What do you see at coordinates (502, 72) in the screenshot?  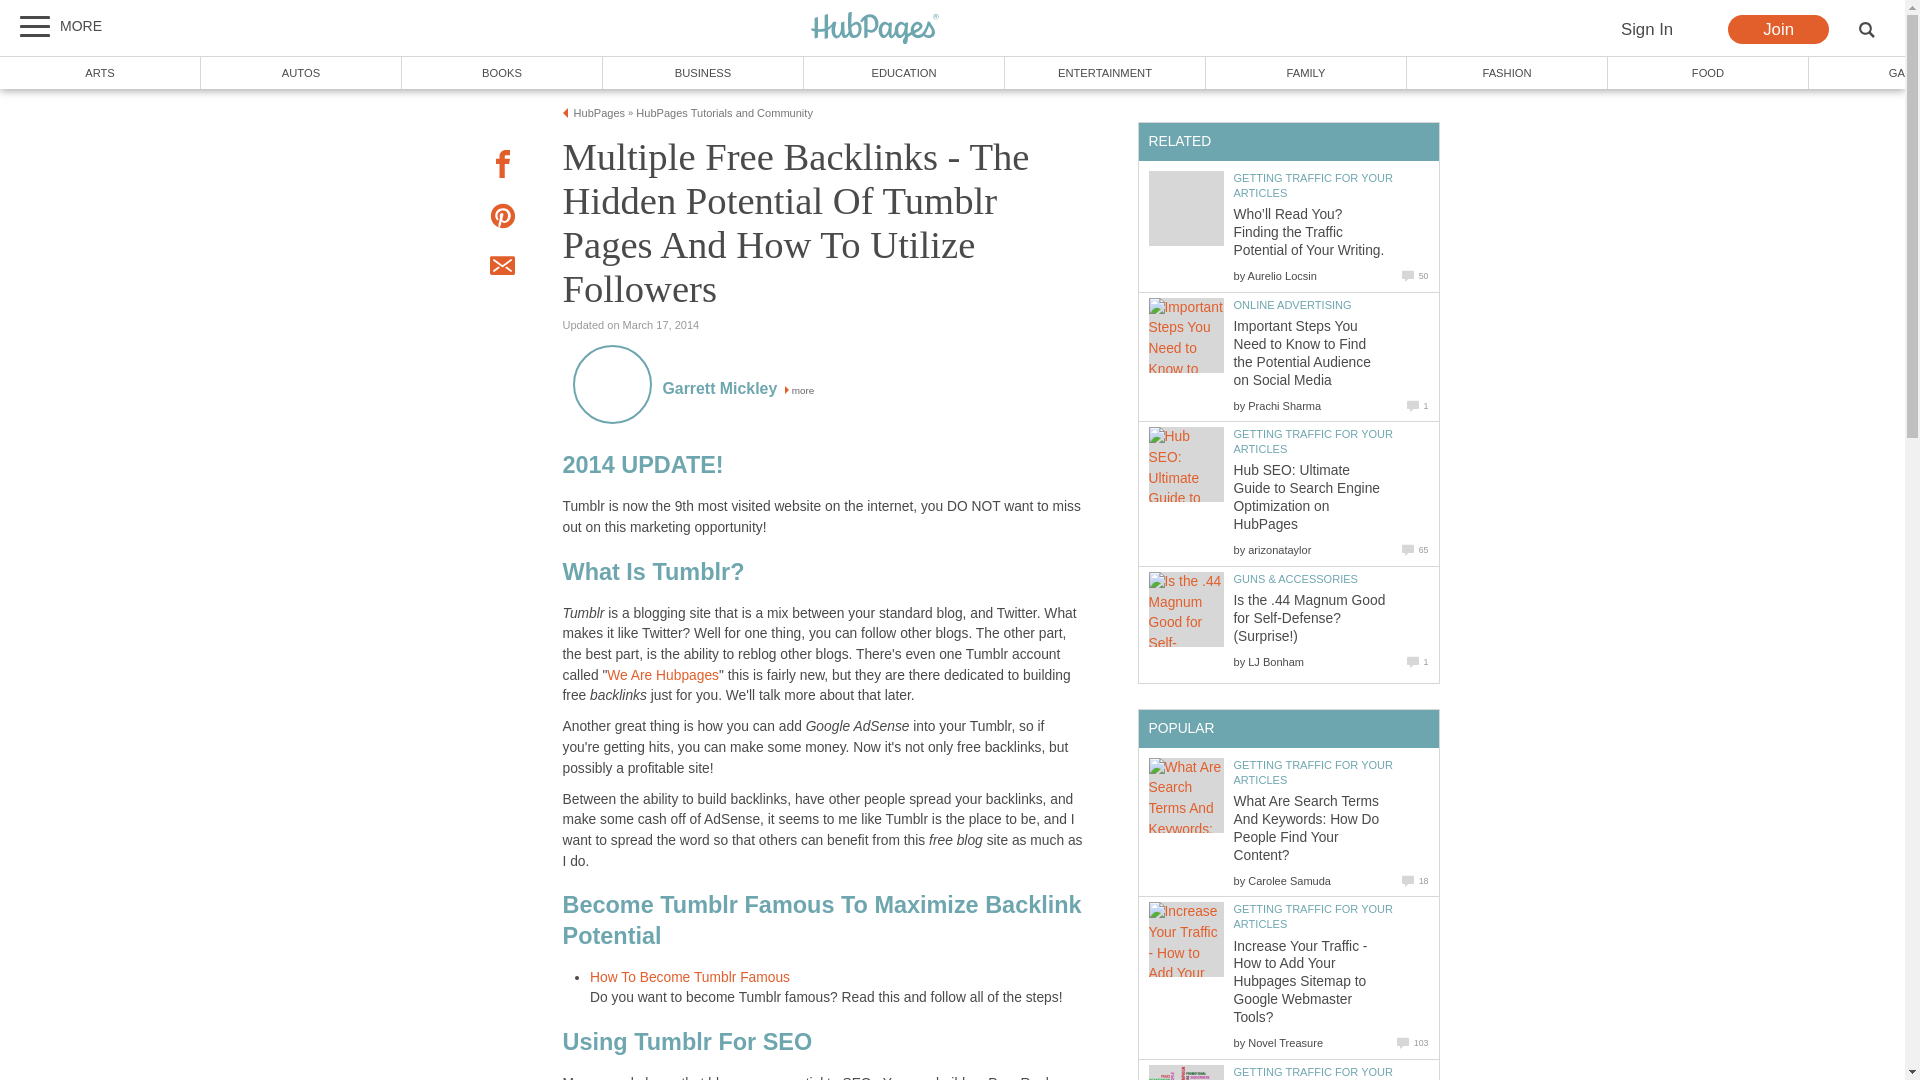 I see `BOOKS` at bounding box center [502, 72].